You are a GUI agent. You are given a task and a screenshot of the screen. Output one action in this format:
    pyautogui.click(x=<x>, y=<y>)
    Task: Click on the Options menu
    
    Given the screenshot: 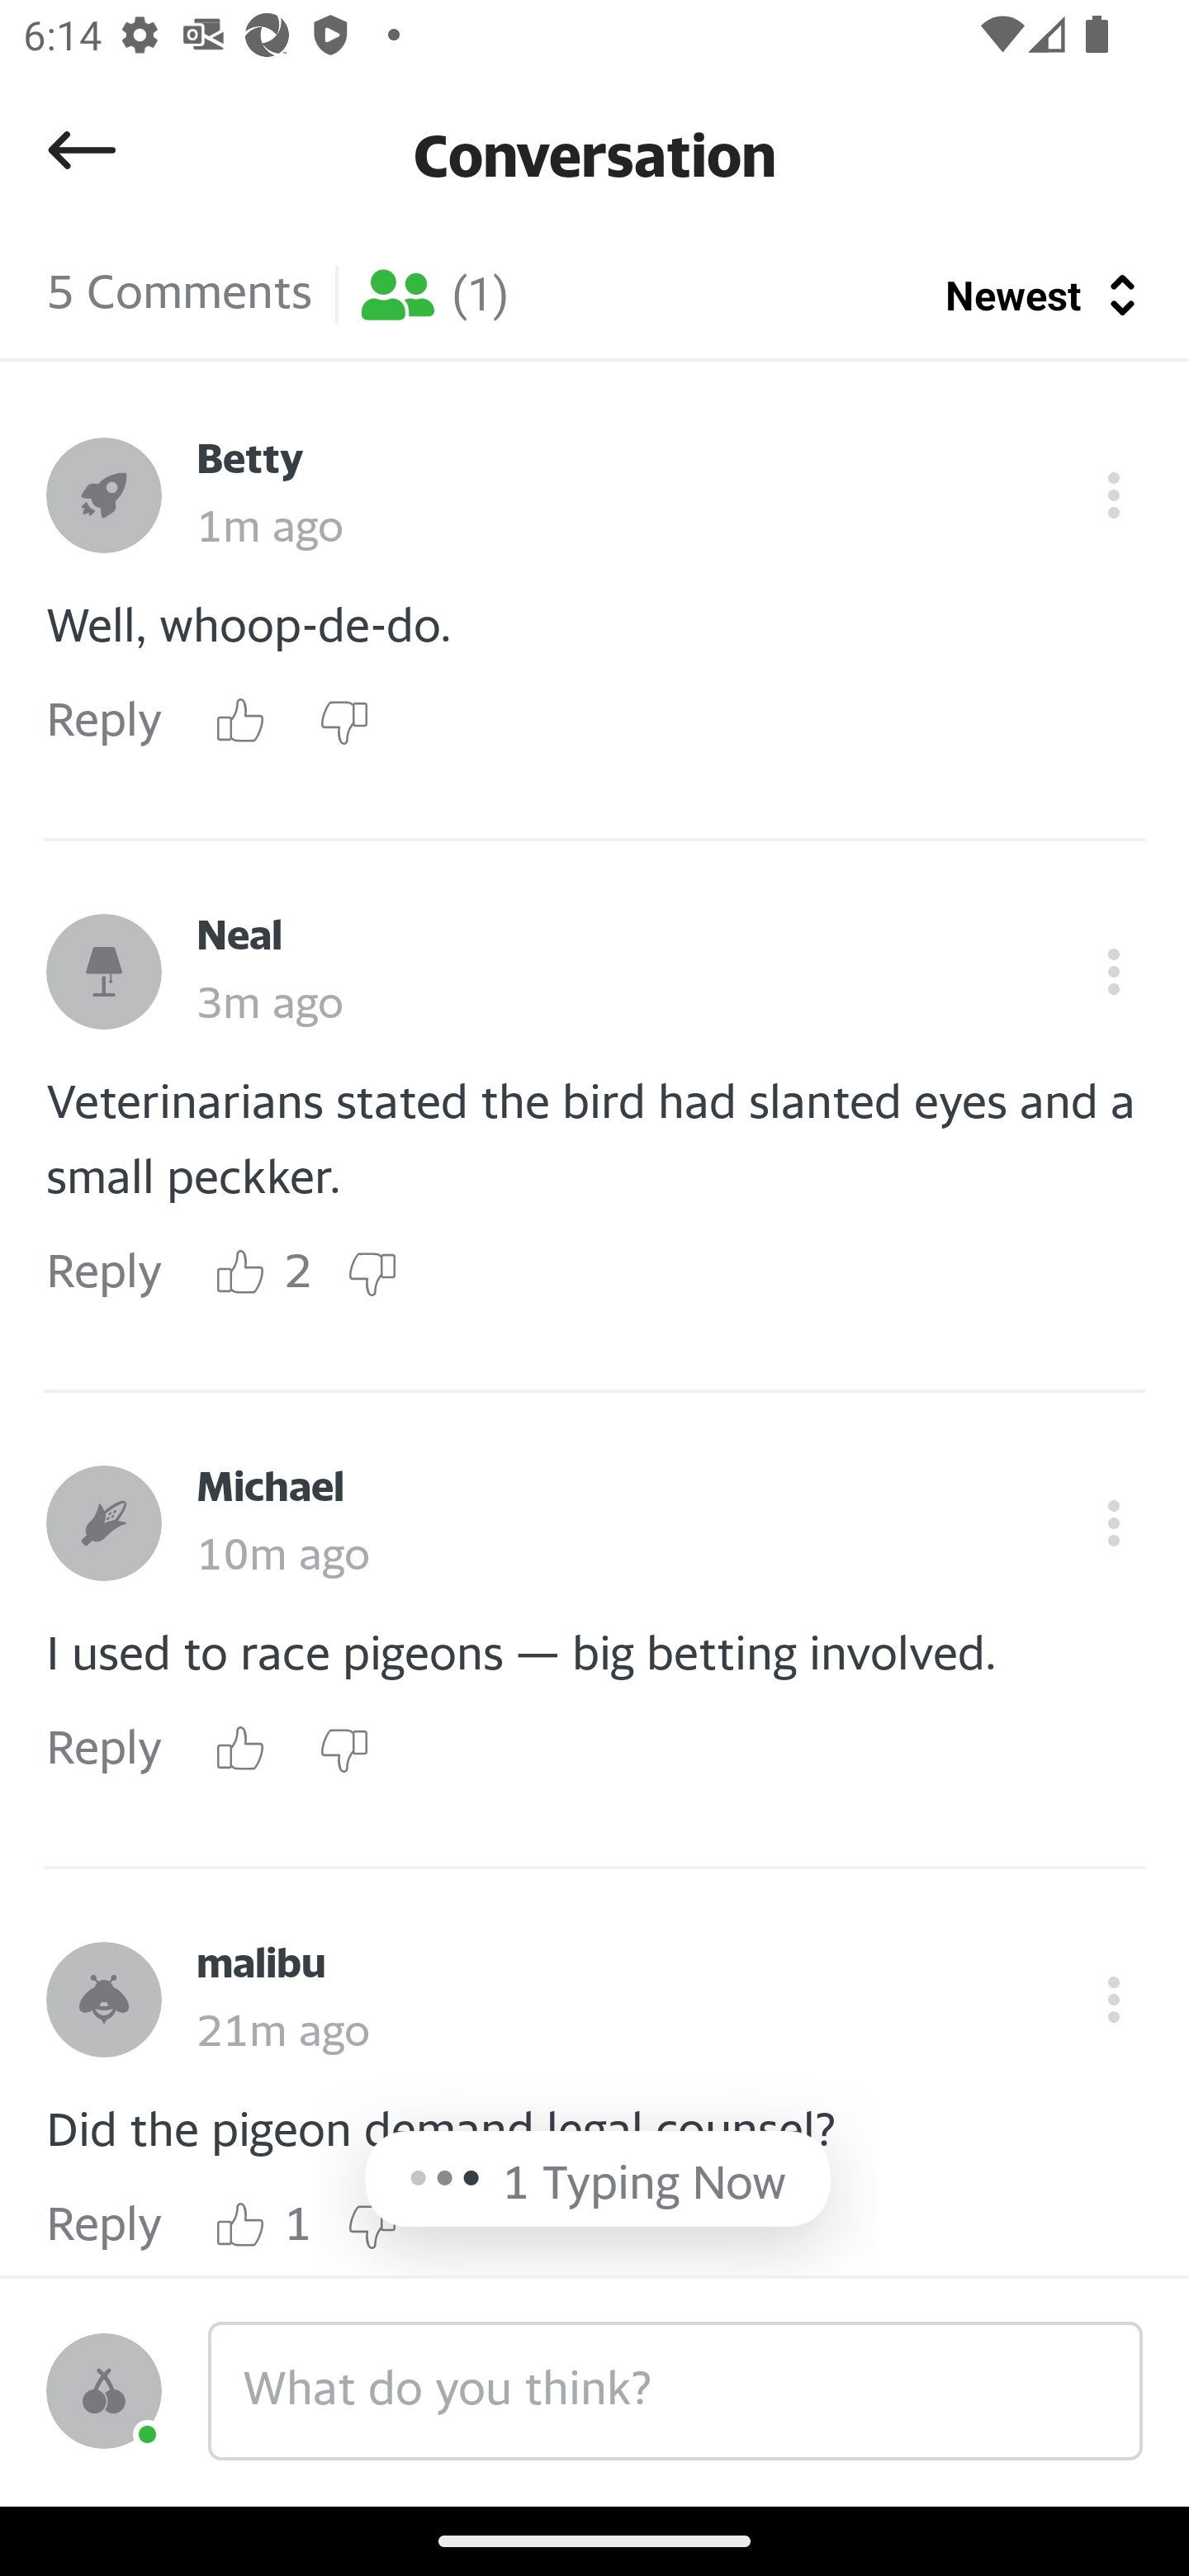 What is the action you would take?
    pyautogui.click(x=1113, y=2000)
    